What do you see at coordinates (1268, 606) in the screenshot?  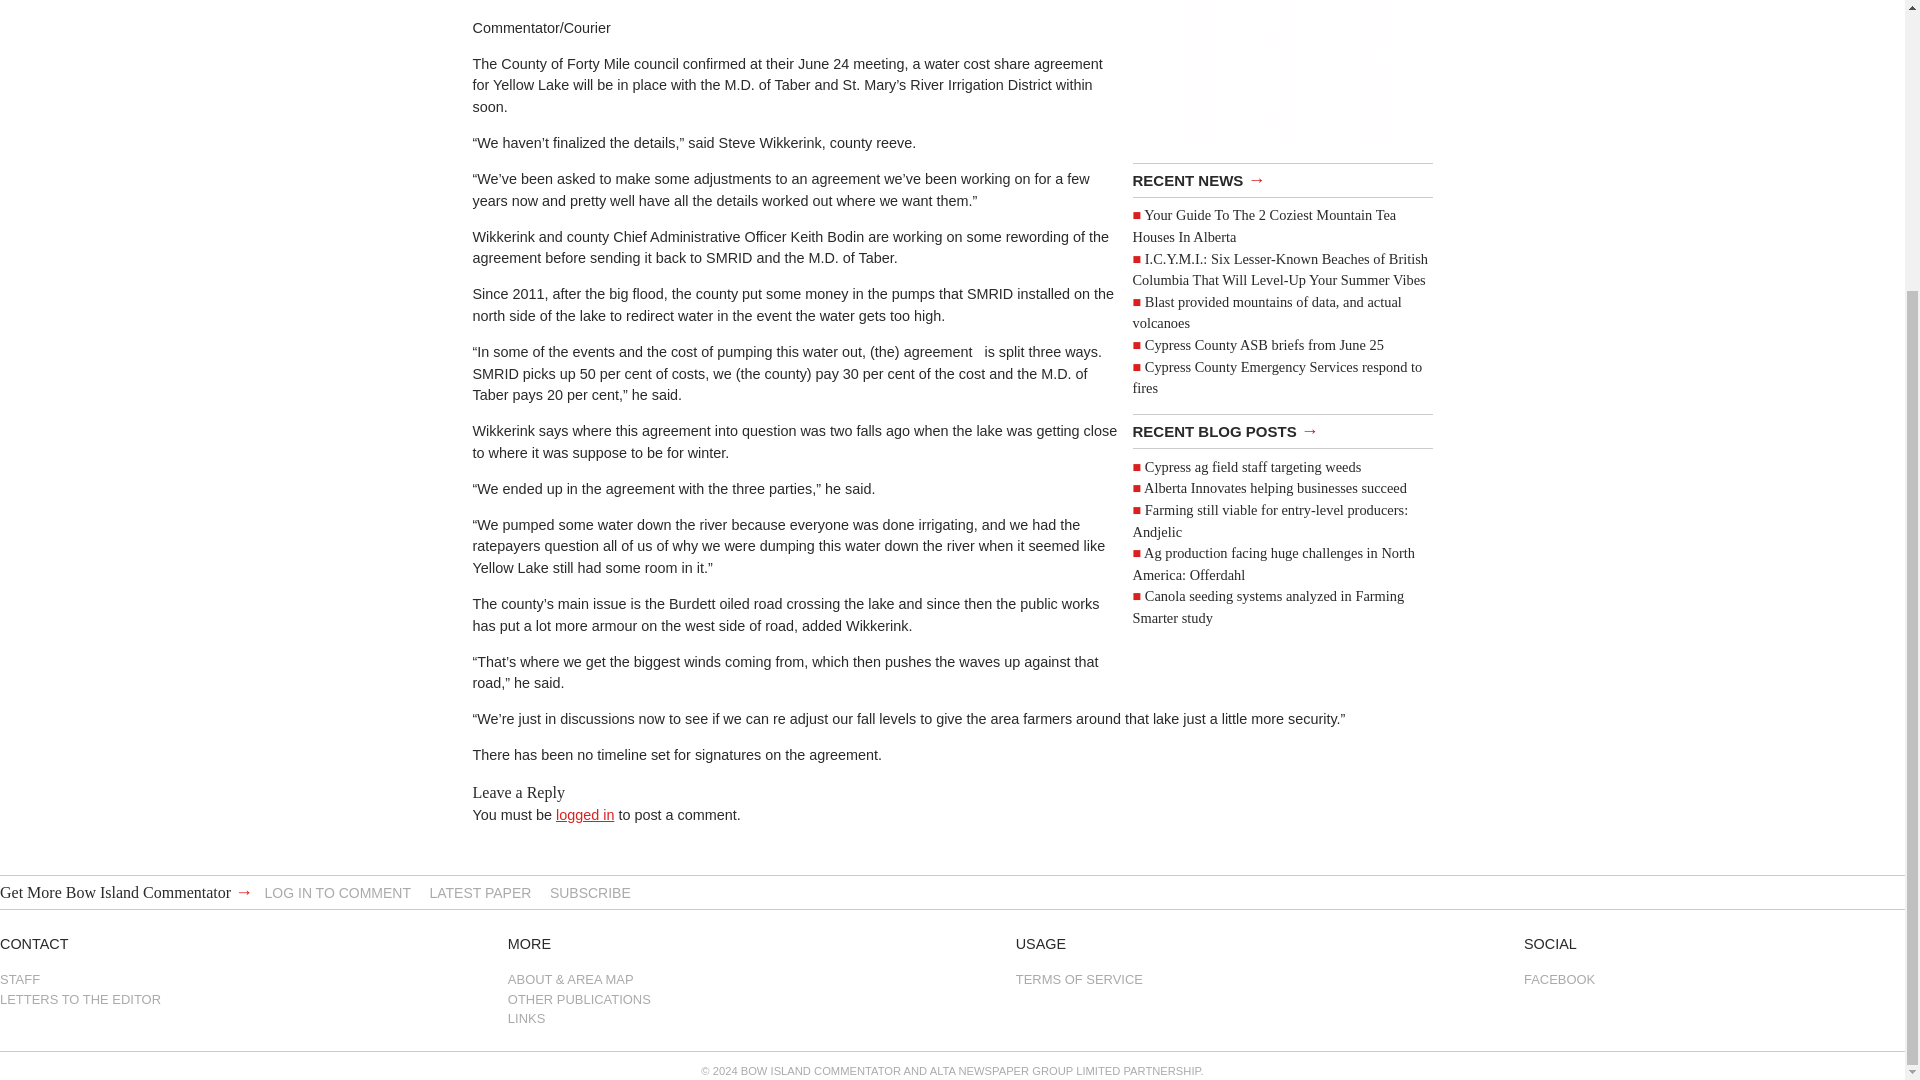 I see `Canola seeding systems analyzed in Farming Smarter study` at bounding box center [1268, 606].